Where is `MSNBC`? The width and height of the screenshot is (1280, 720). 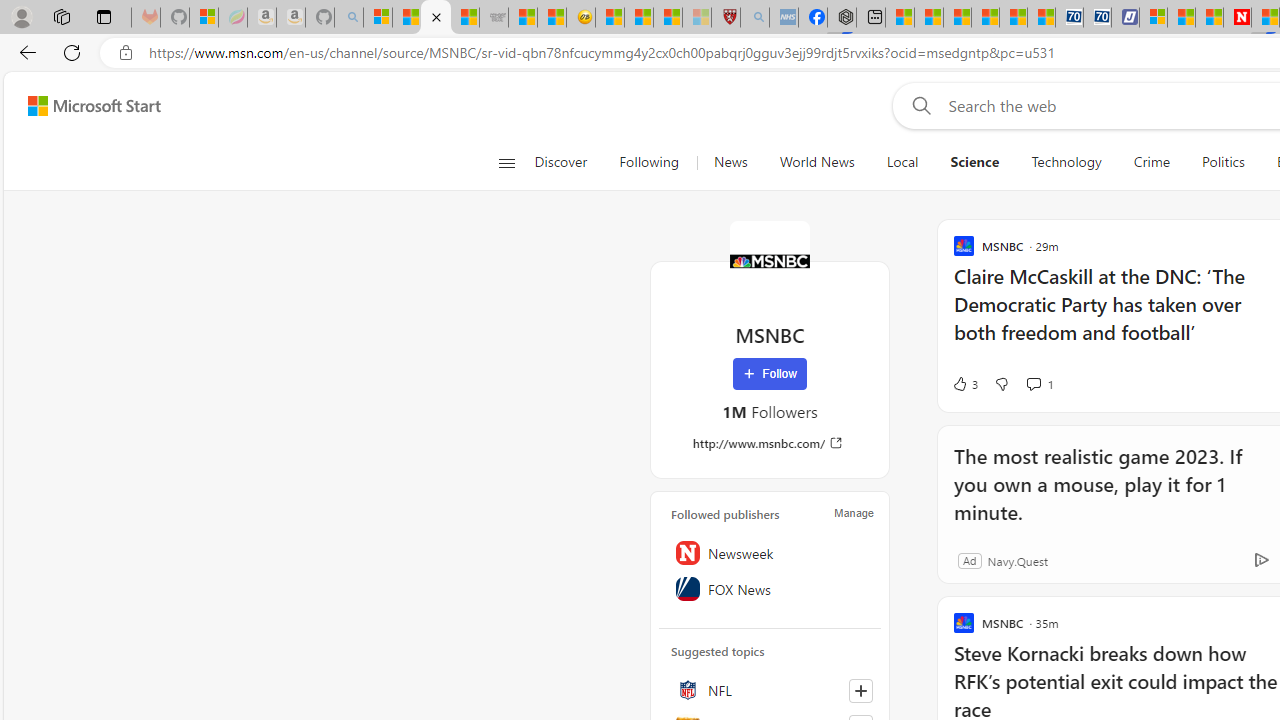
MSNBC is located at coordinates (770, 260).